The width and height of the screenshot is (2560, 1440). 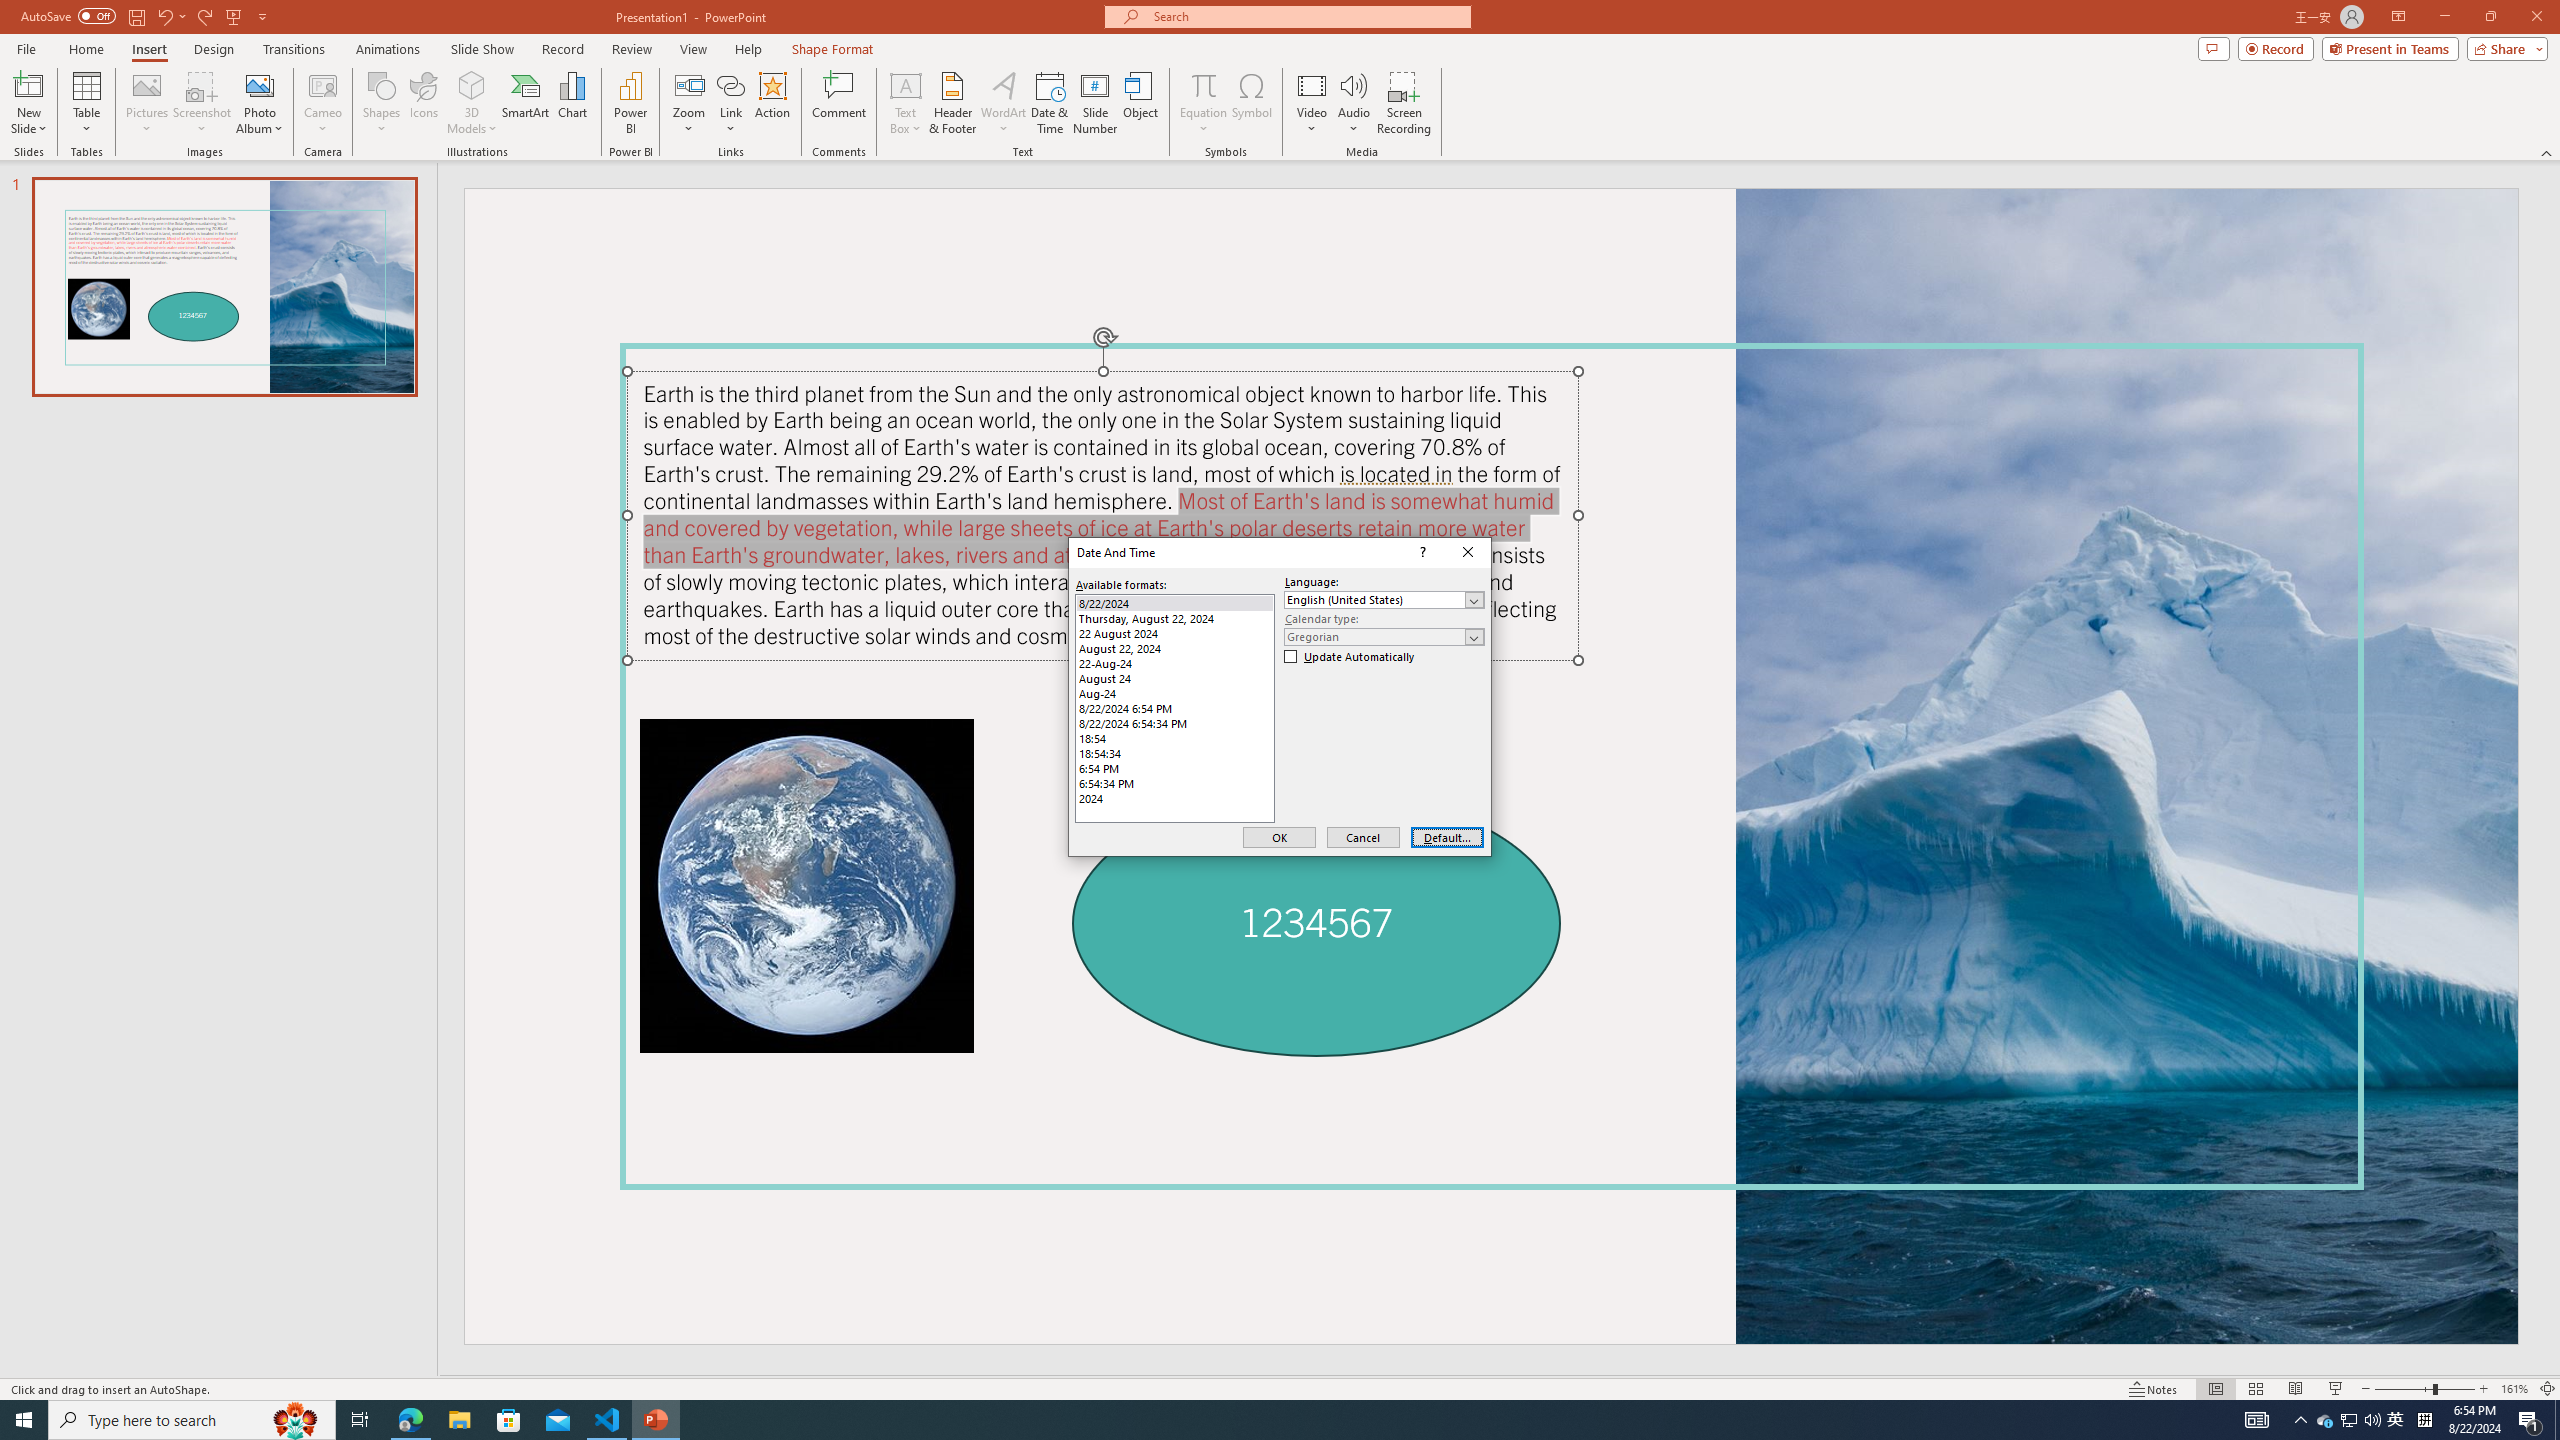 What do you see at coordinates (2256, 1420) in the screenshot?
I see `AutomationID: 4105` at bounding box center [2256, 1420].